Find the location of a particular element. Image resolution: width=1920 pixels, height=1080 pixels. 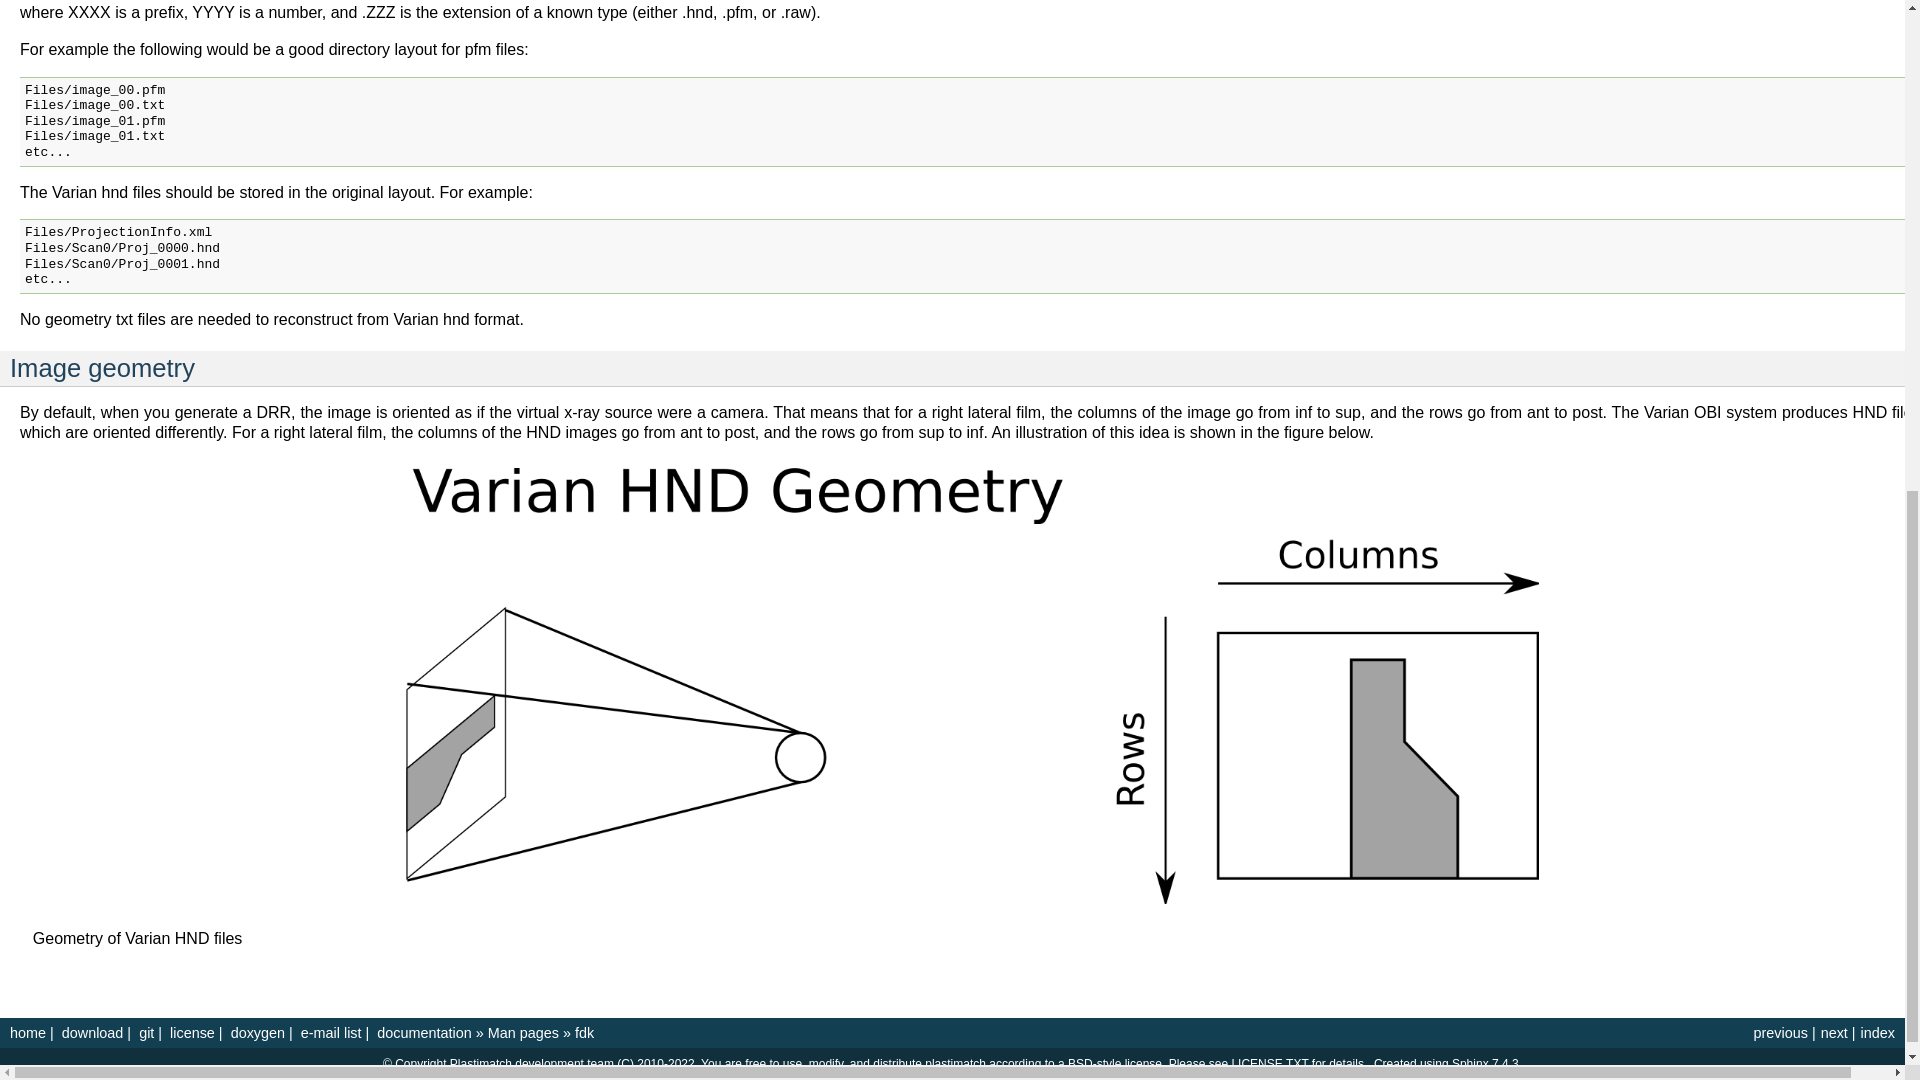

fdk is located at coordinates (584, 1032).